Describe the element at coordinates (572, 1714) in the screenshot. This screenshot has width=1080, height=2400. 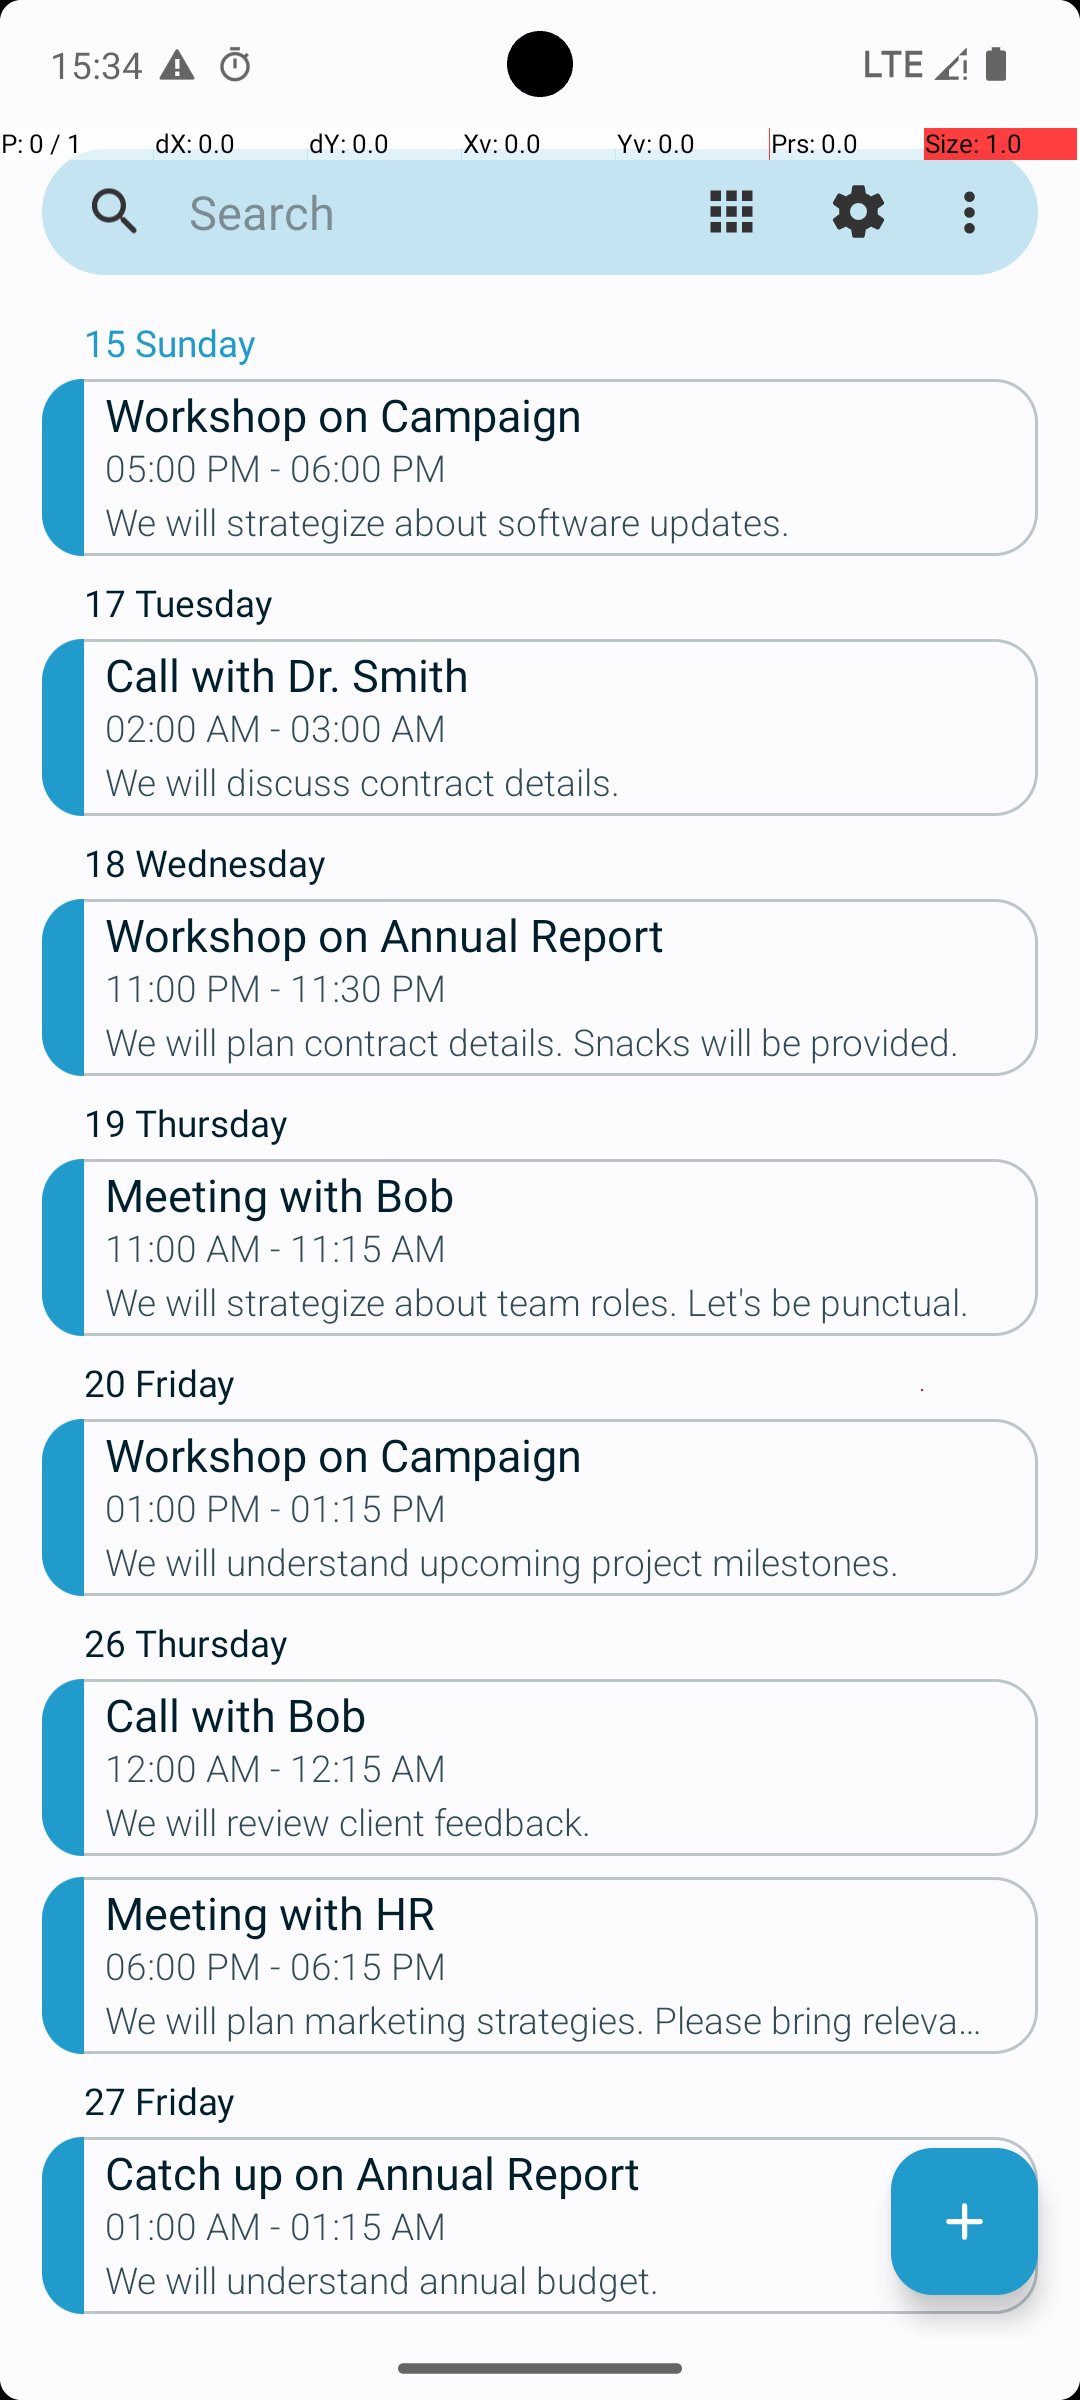
I see `Call with Bob` at that location.